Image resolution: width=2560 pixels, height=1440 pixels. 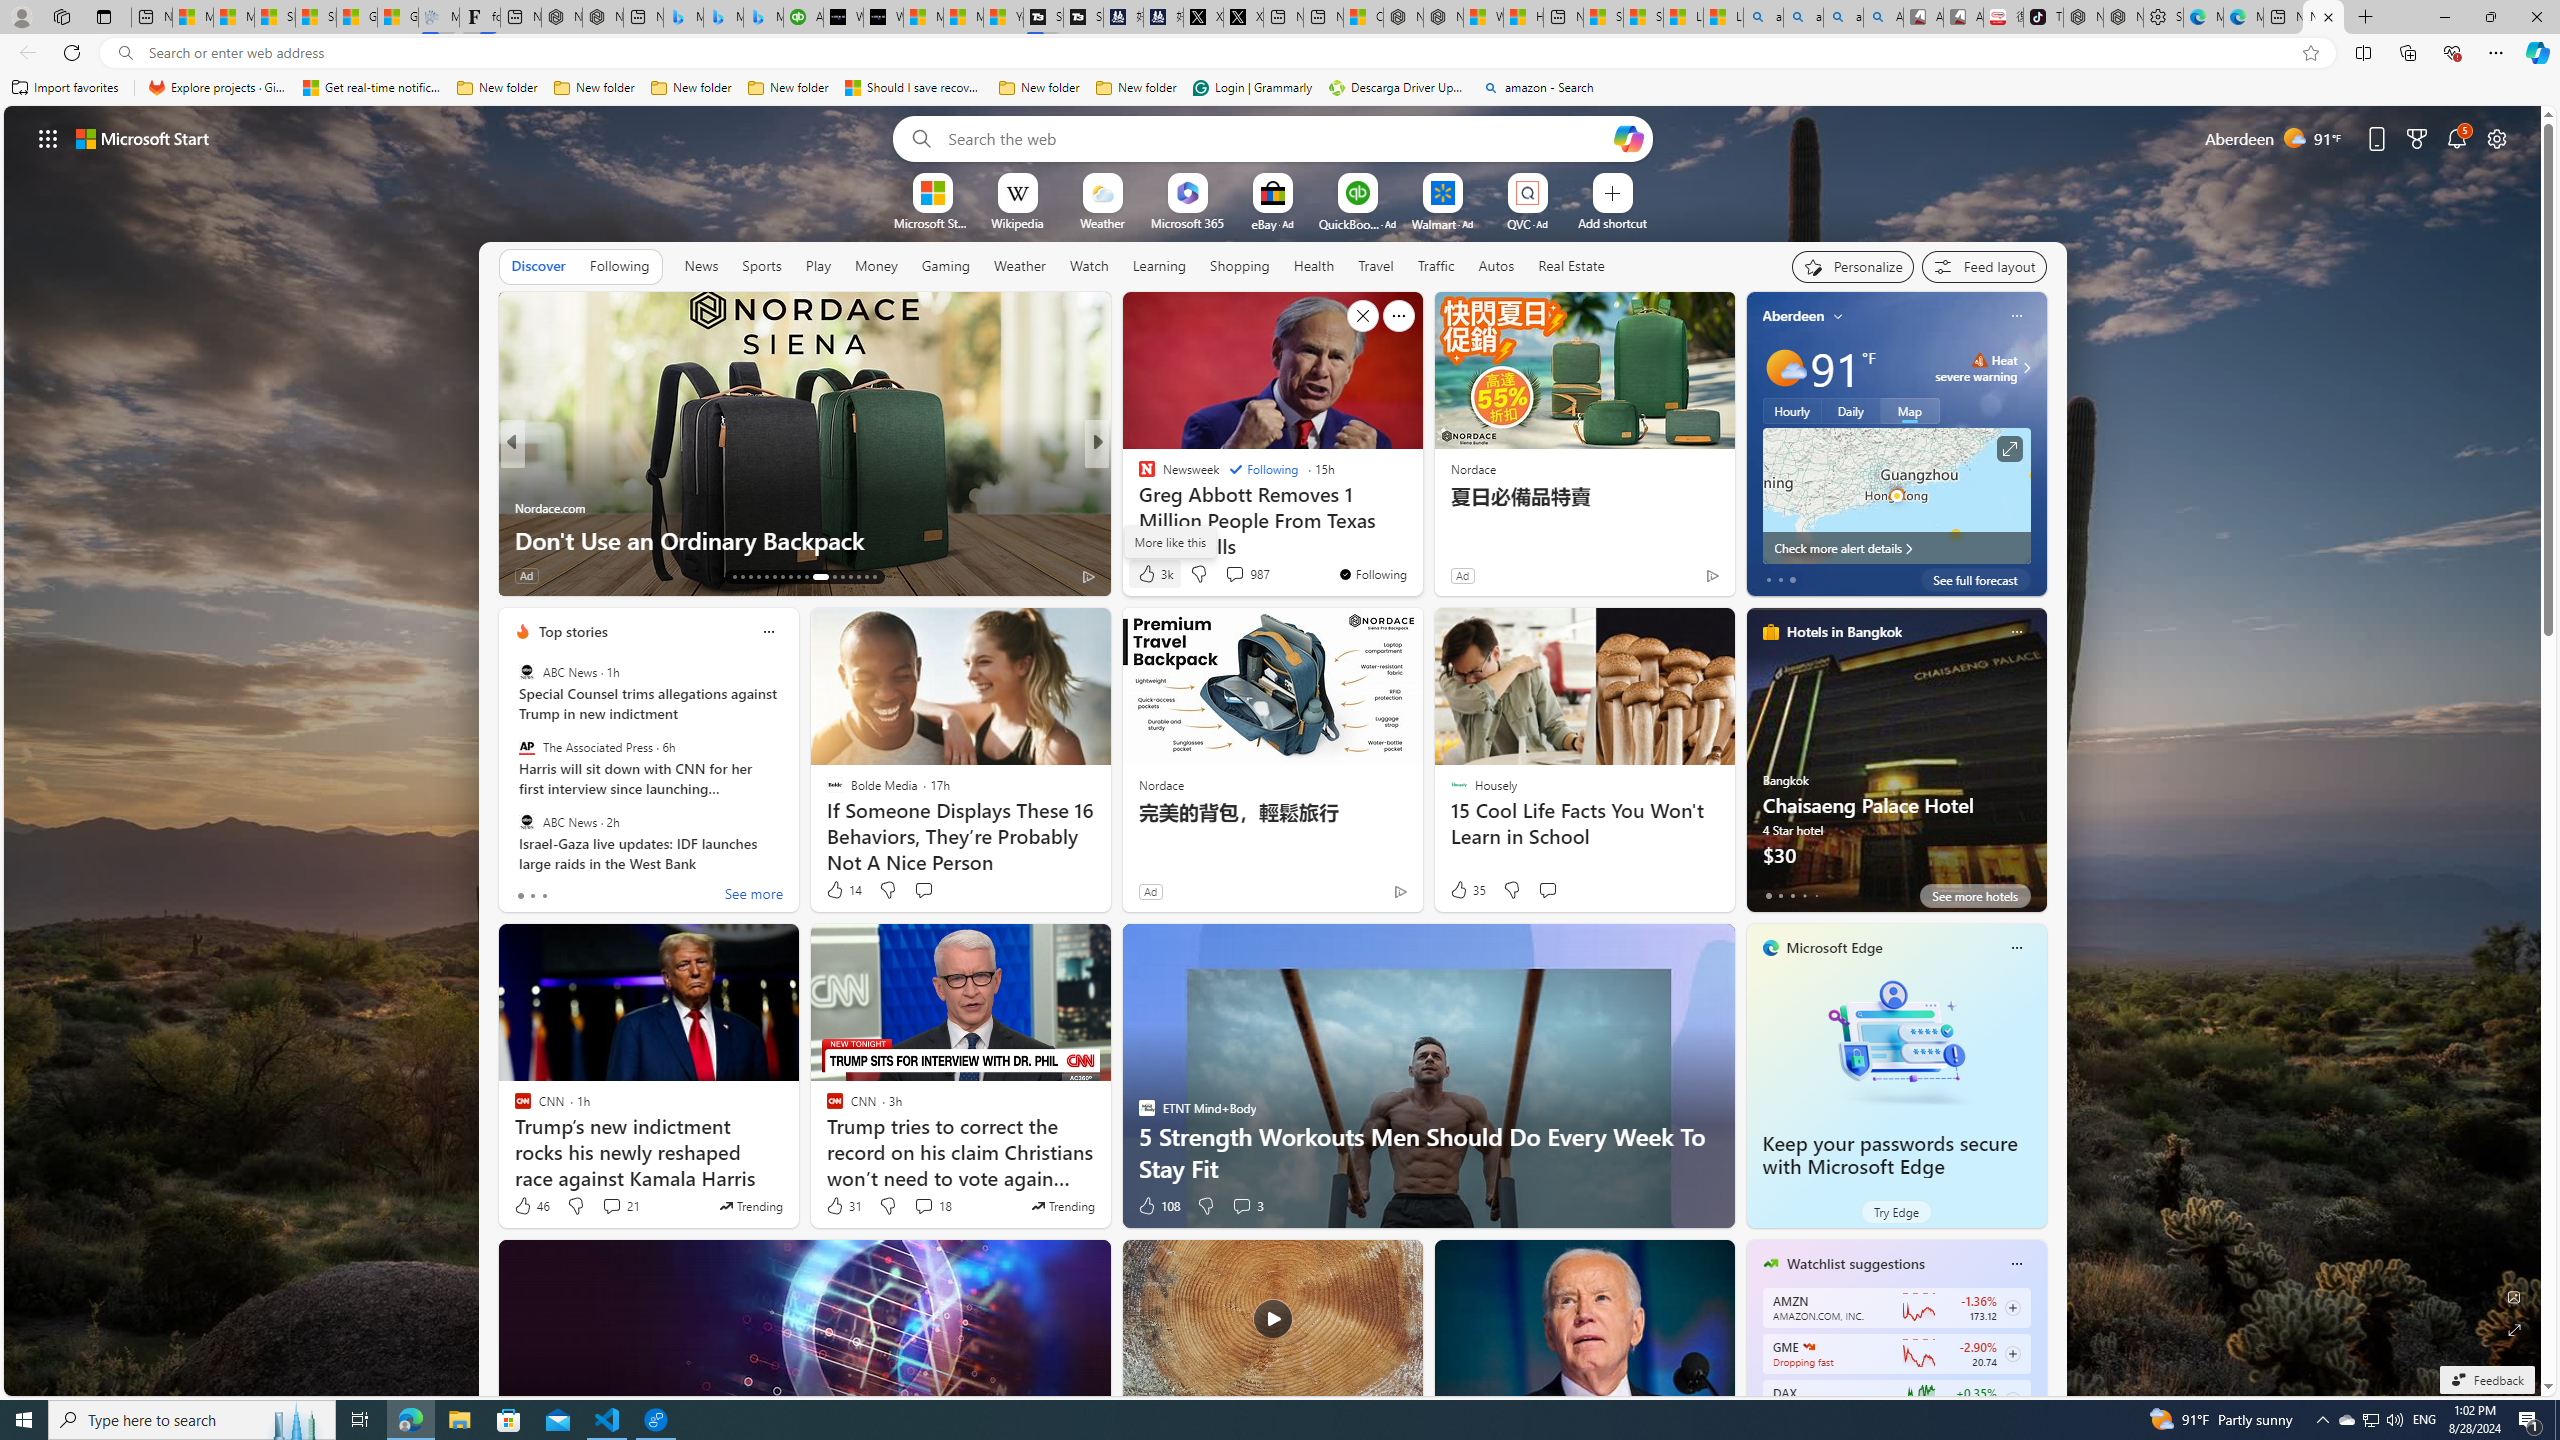 I want to click on Heat - Severe Heat severe warning, so click(x=1976, y=368).